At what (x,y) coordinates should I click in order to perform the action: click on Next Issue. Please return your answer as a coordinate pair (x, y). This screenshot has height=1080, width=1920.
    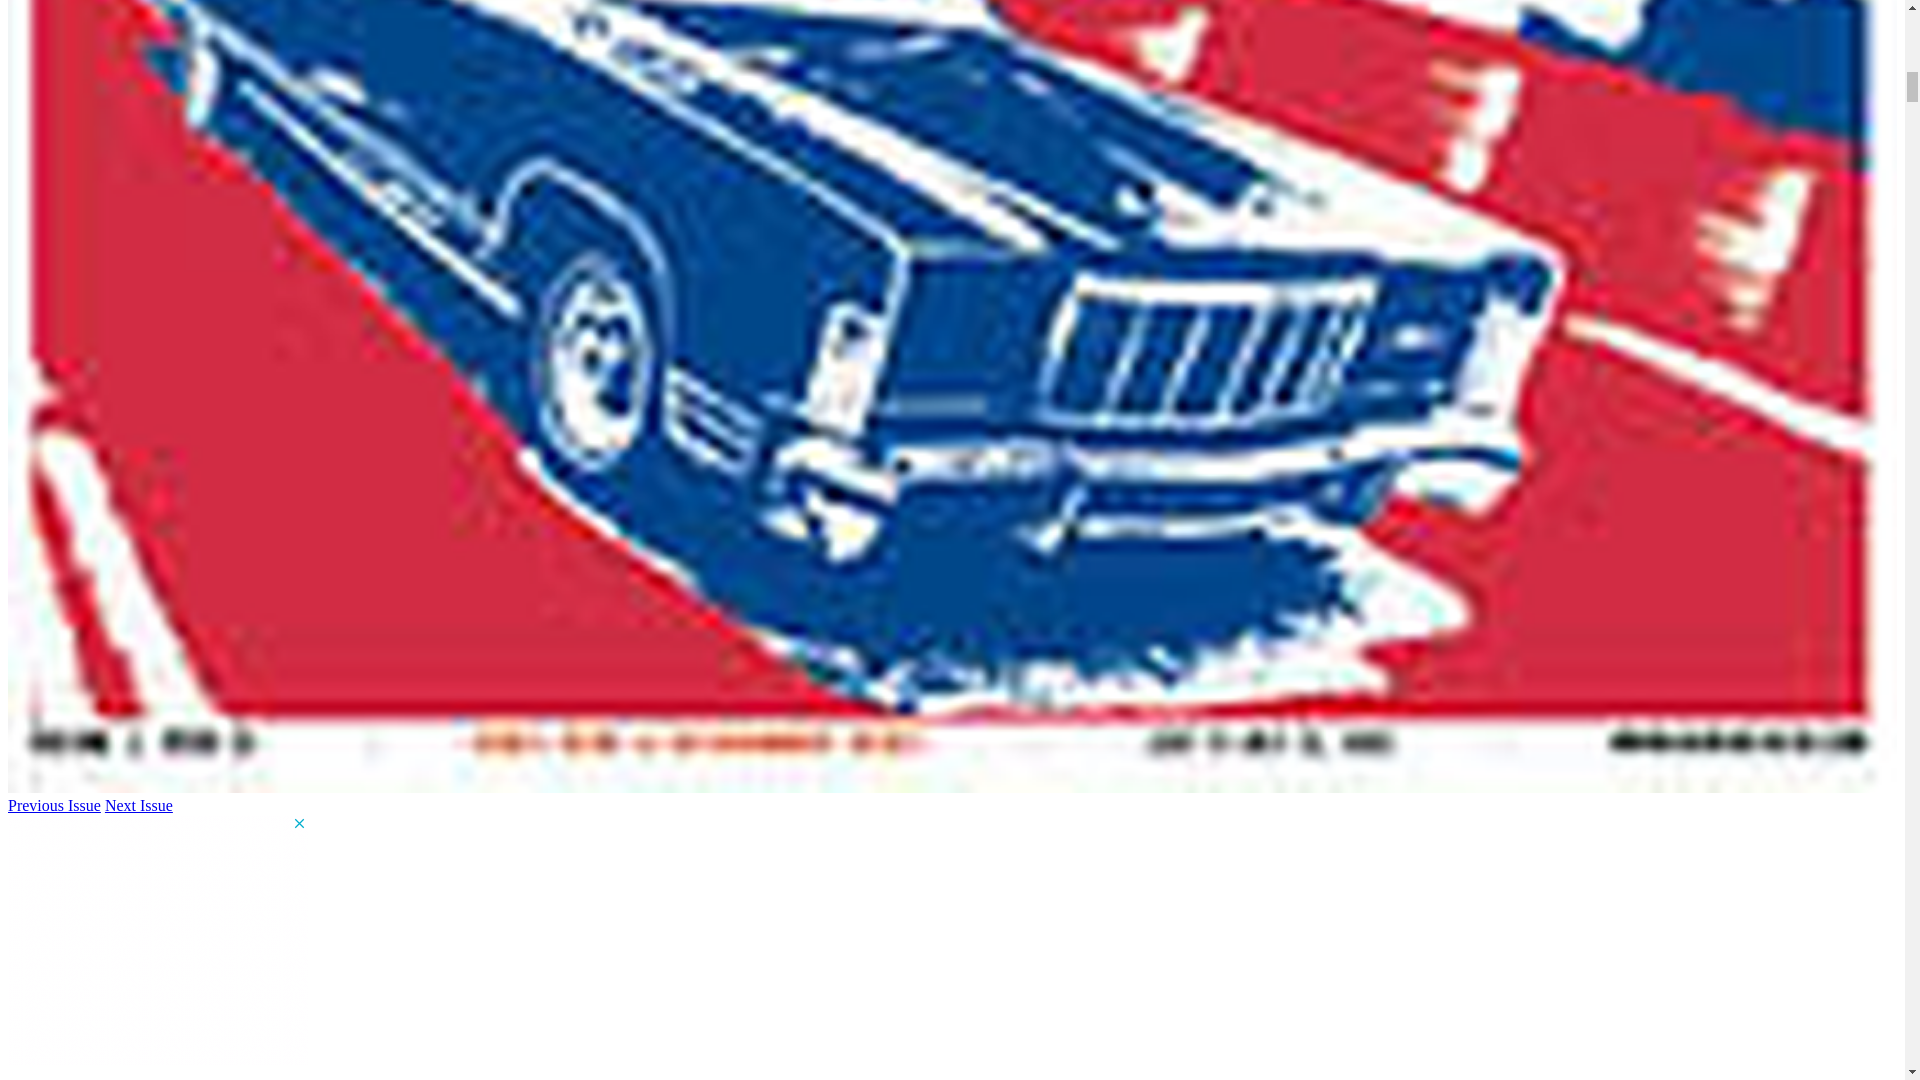
    Looking at the image, I should click on (138, 806).